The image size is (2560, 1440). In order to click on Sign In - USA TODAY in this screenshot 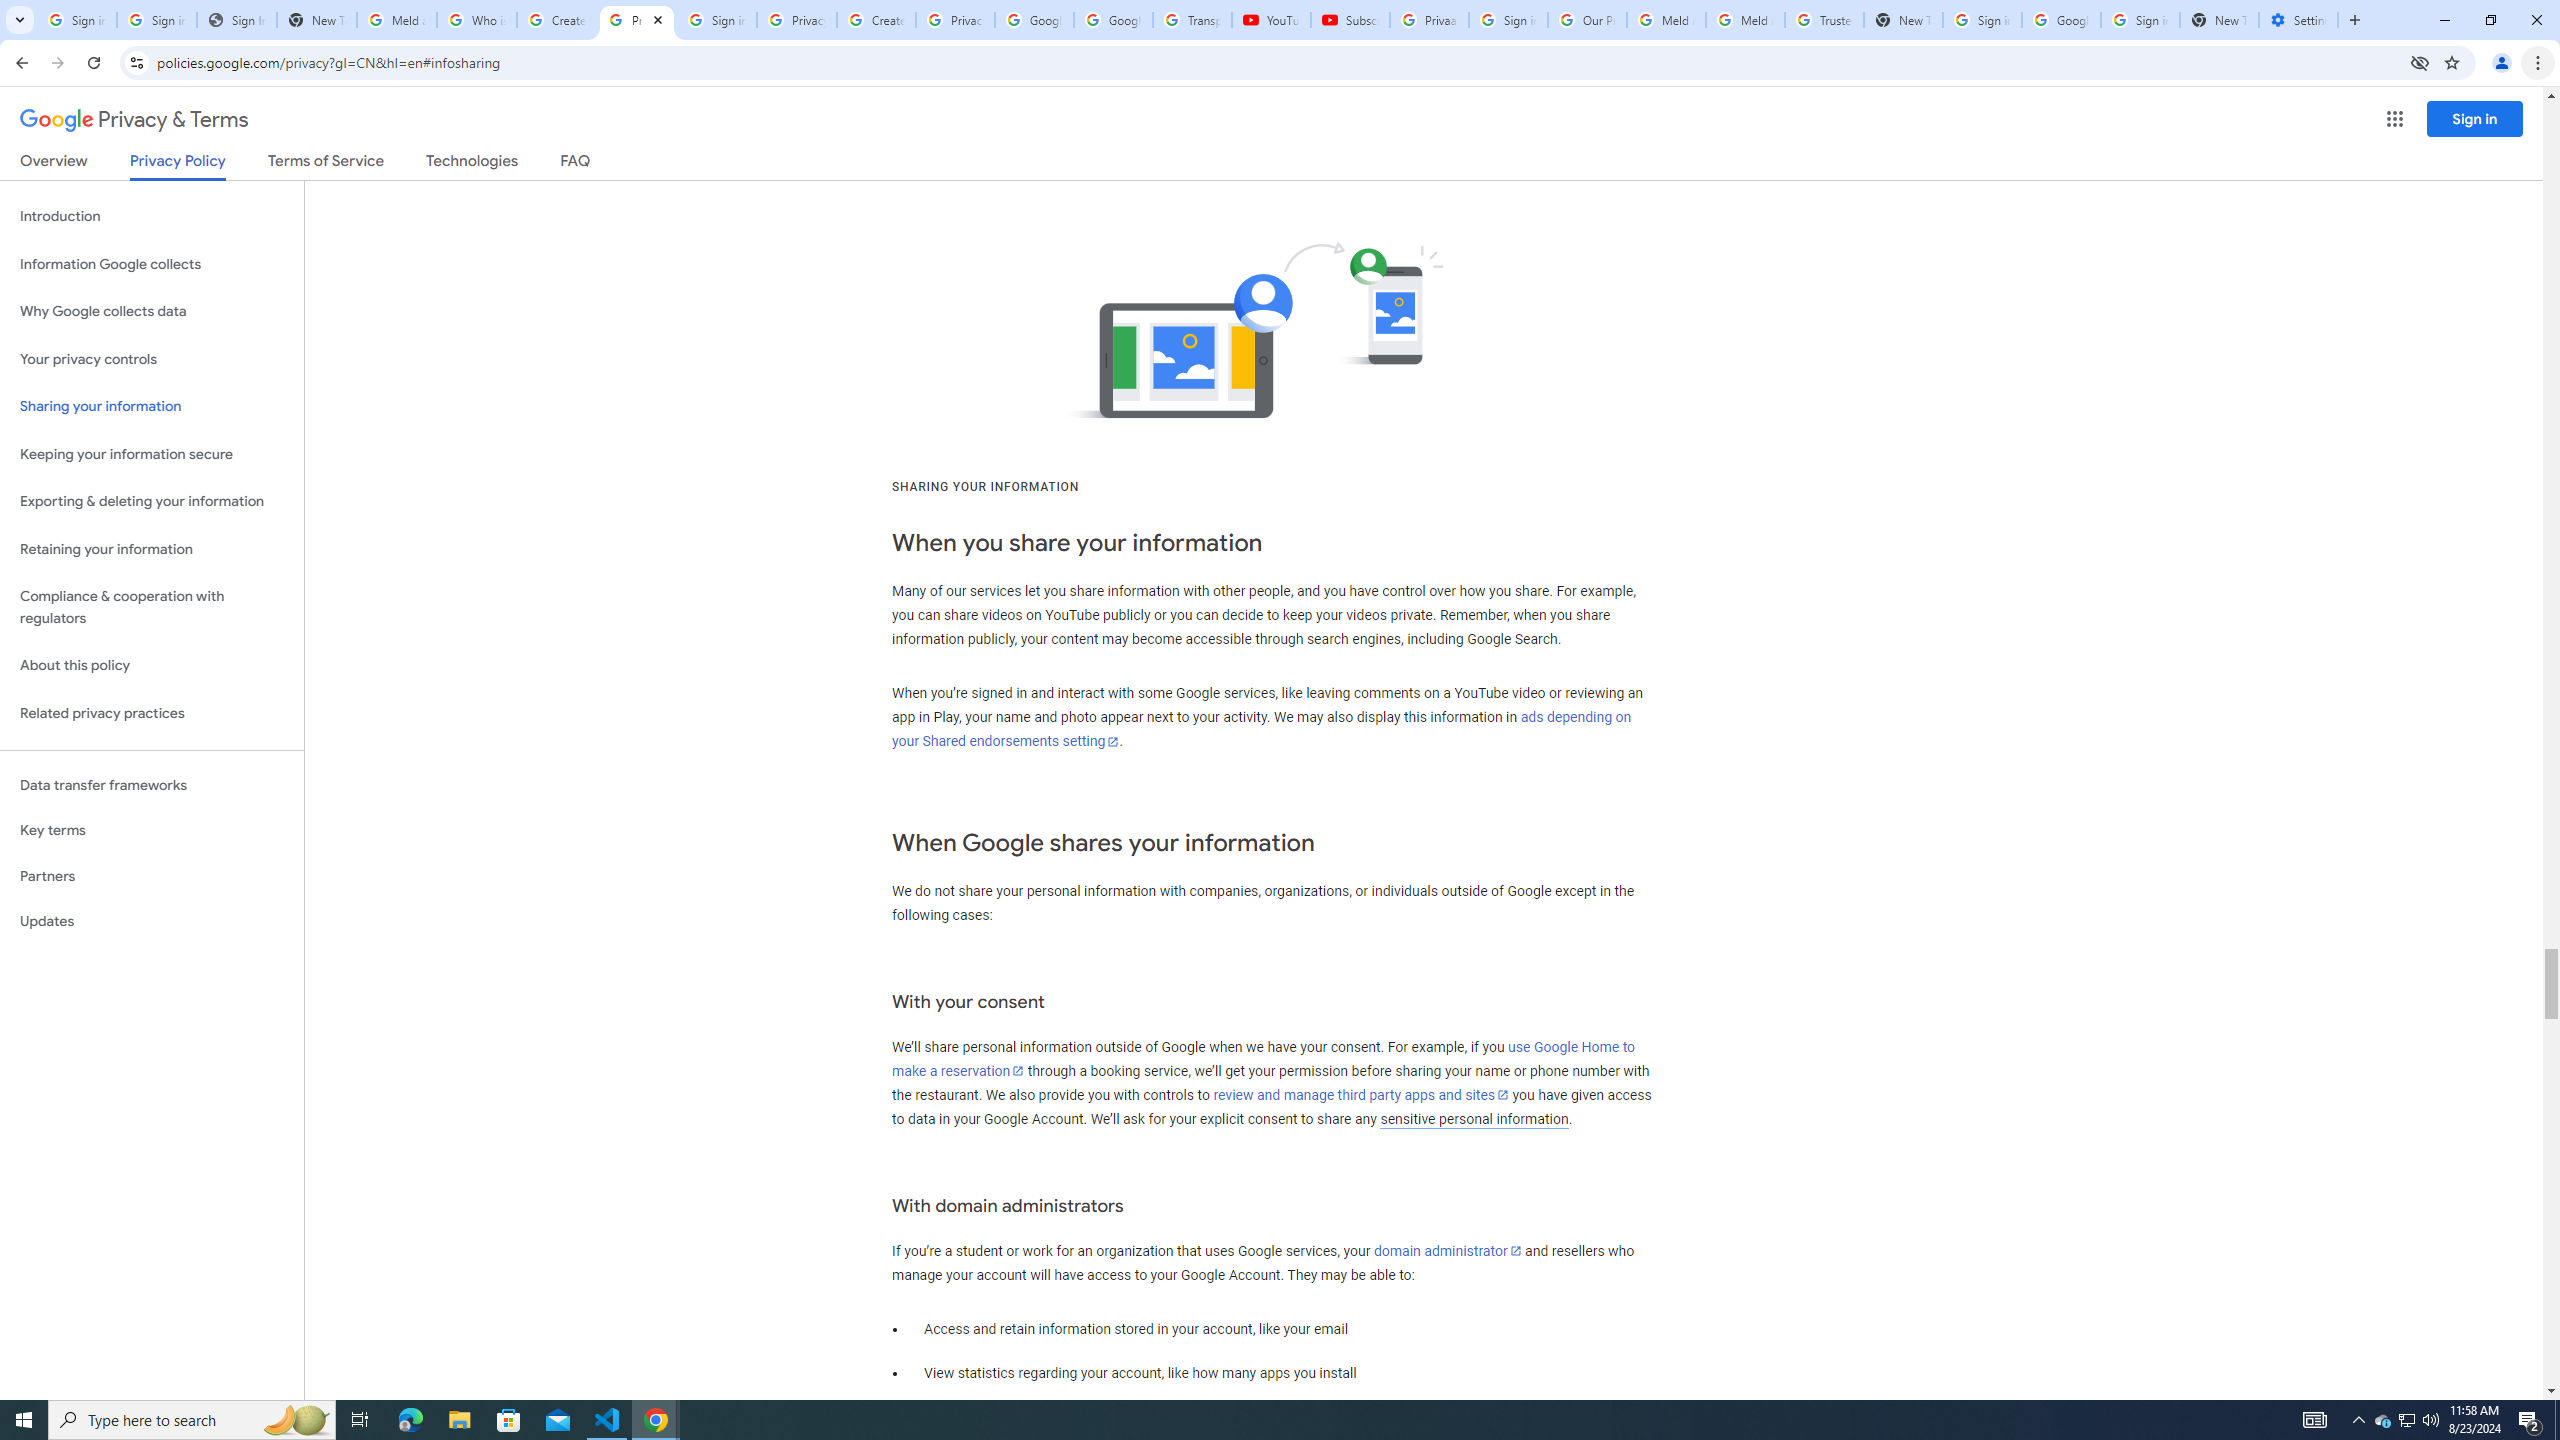, I will do `click(236, 20)`.